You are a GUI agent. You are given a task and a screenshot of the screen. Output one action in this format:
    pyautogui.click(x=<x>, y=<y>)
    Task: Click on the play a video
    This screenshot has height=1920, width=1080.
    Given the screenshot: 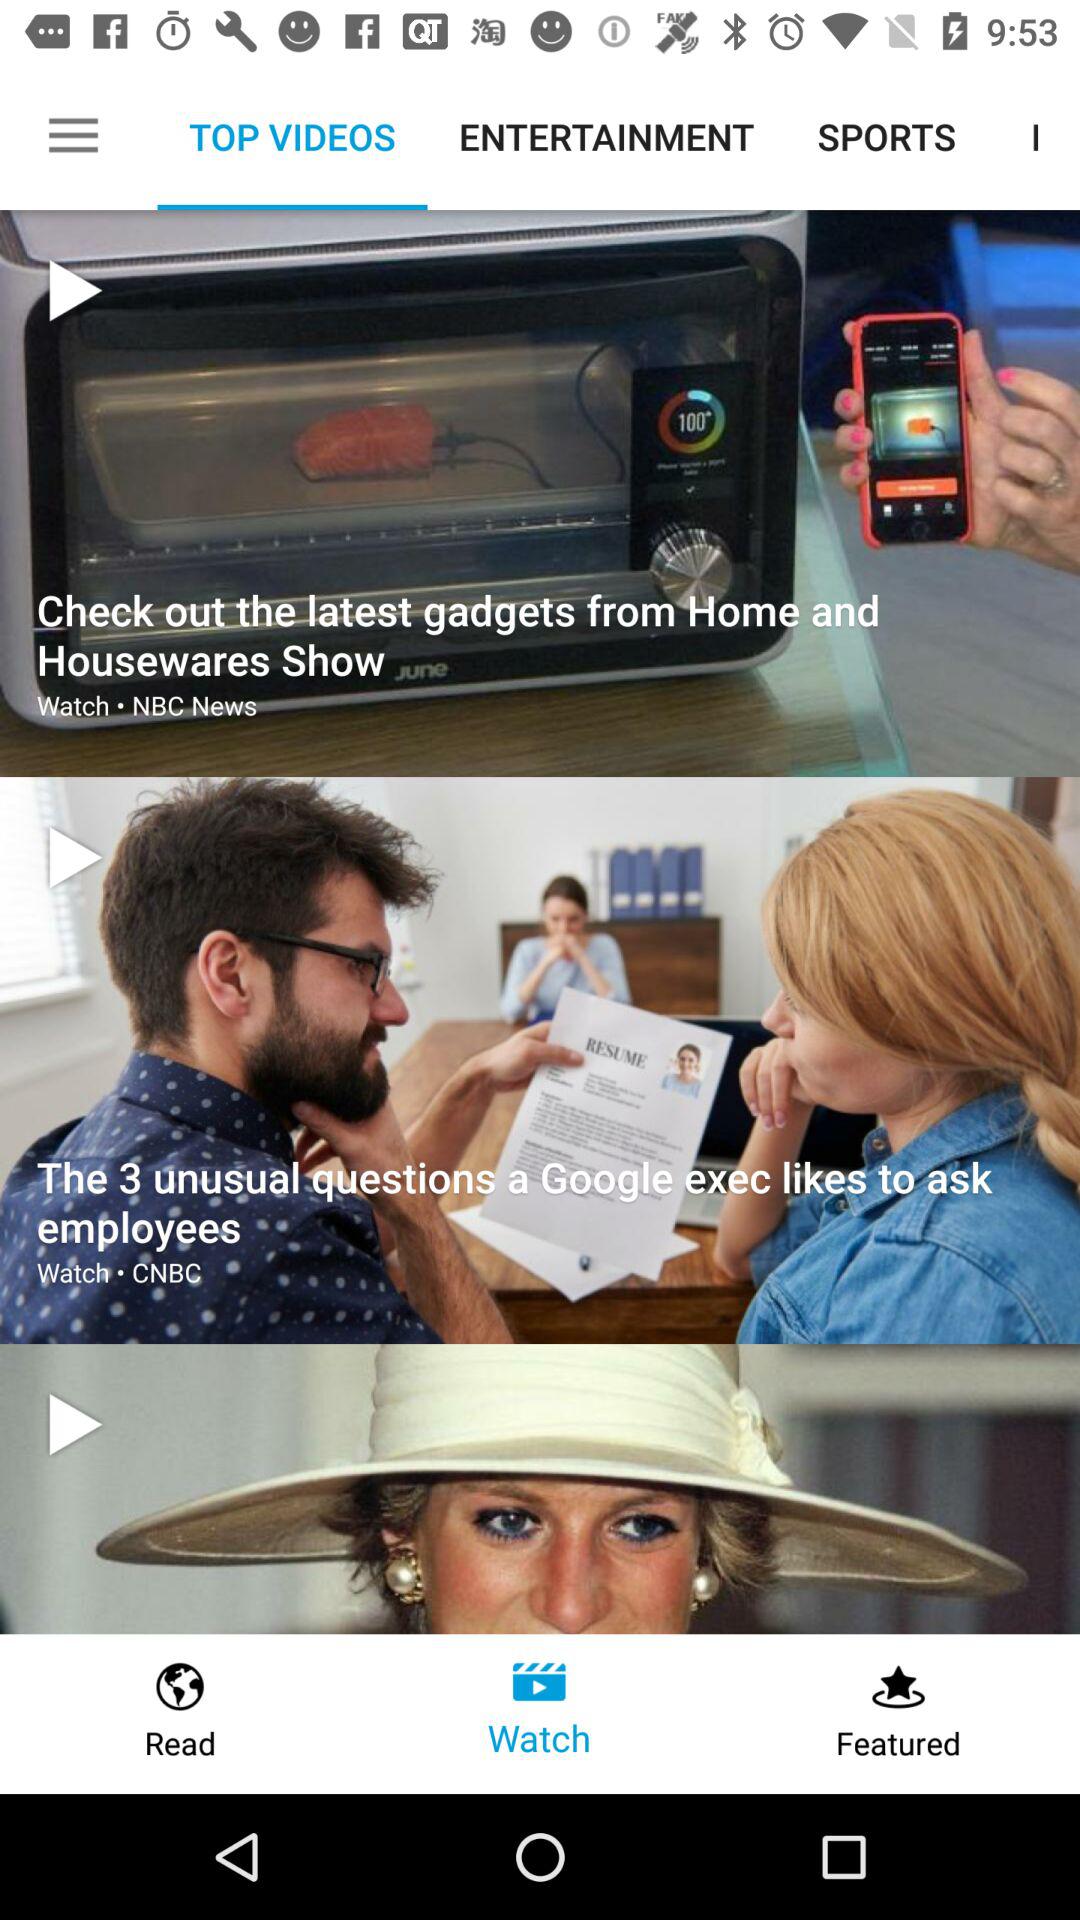 What is the action you would take?
    pyautogui.click(x=75, y=1424)
    